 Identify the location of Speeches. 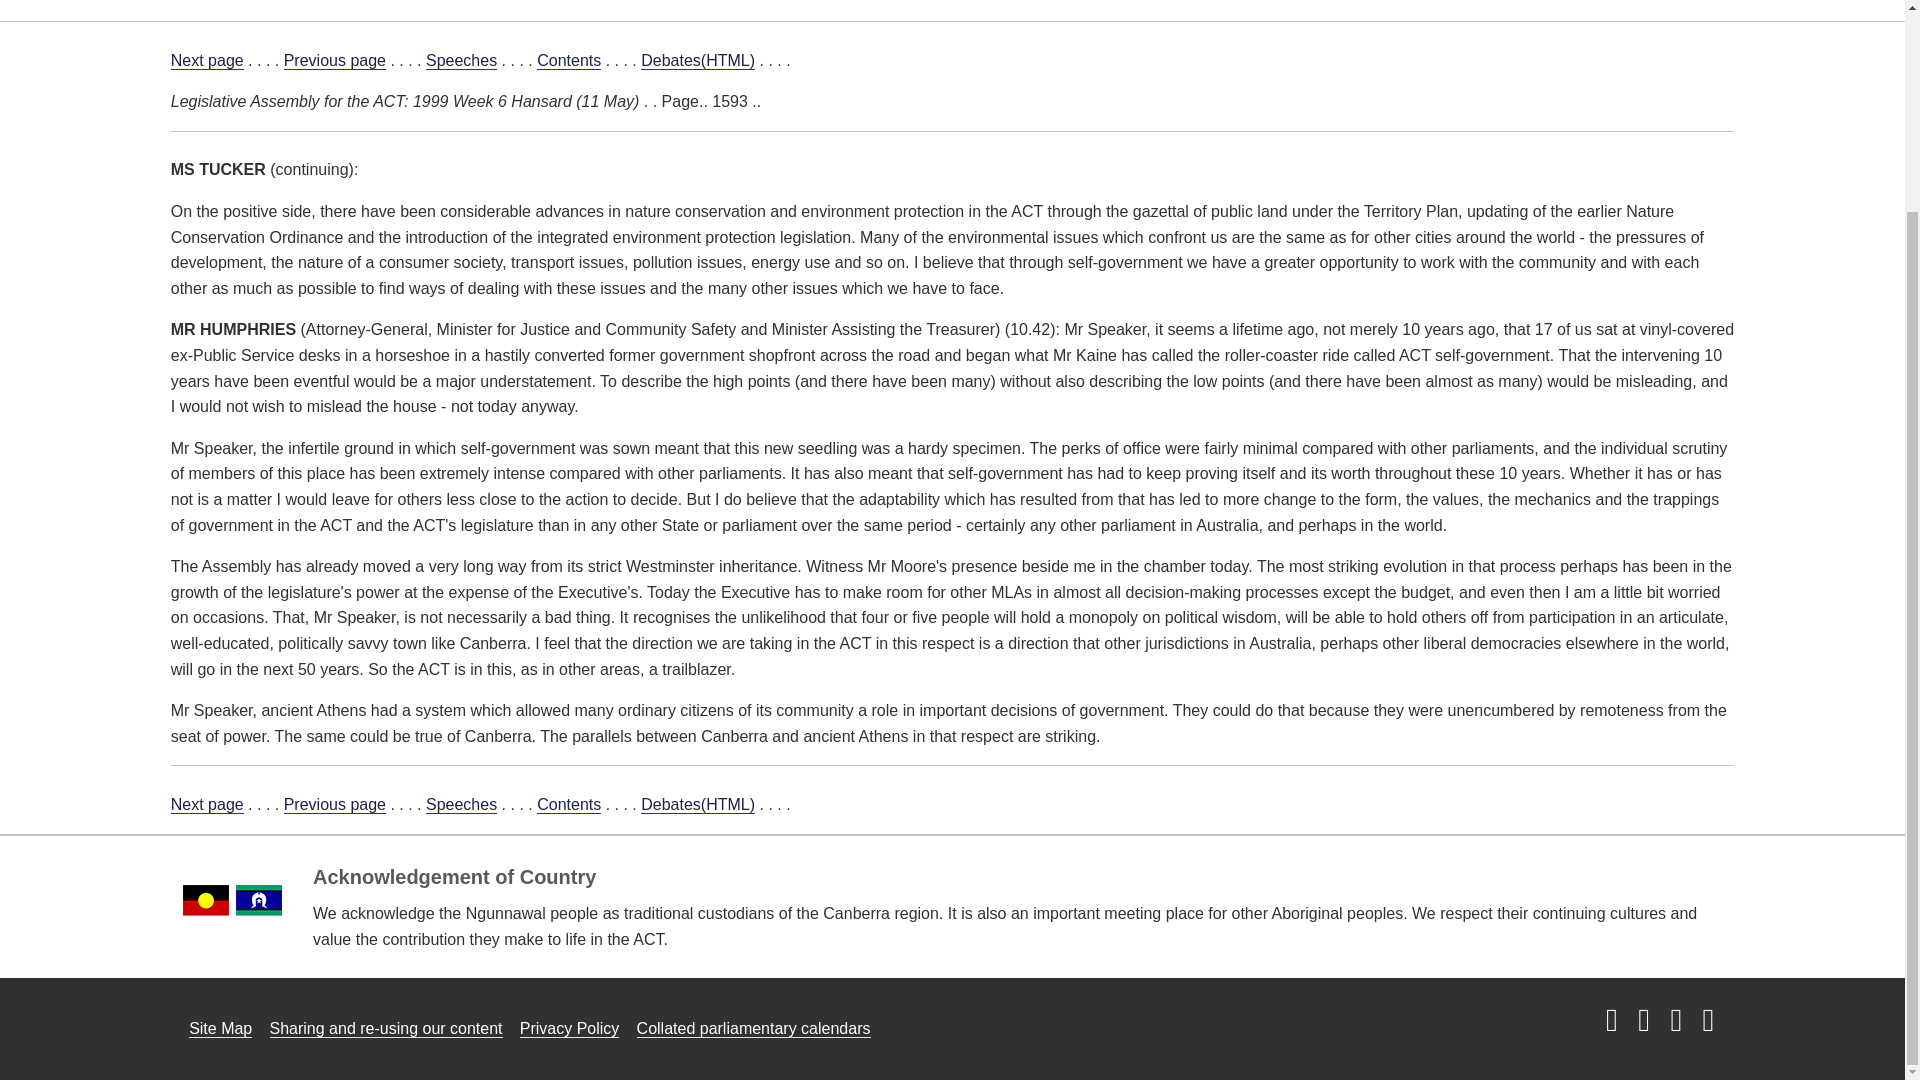
(462, 60).